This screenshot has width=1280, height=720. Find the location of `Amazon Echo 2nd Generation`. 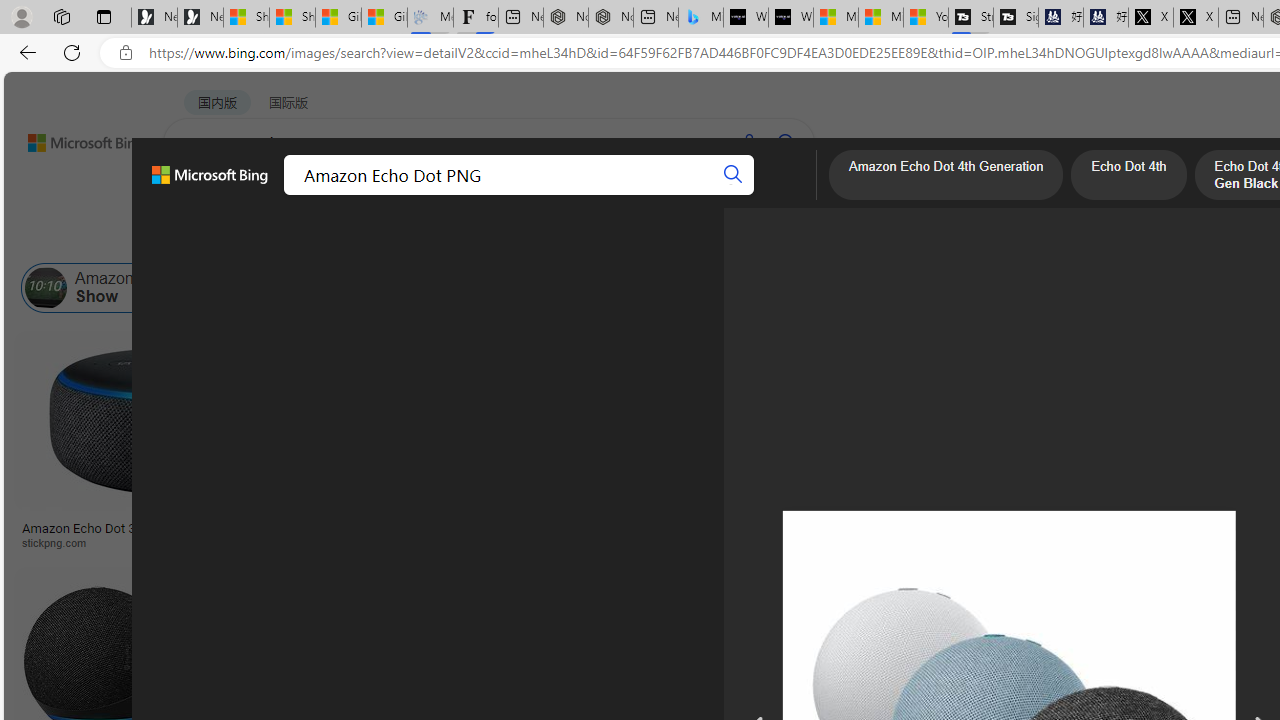

Amazon Echo 2nd Generation is located at coordinates (1070, 288).